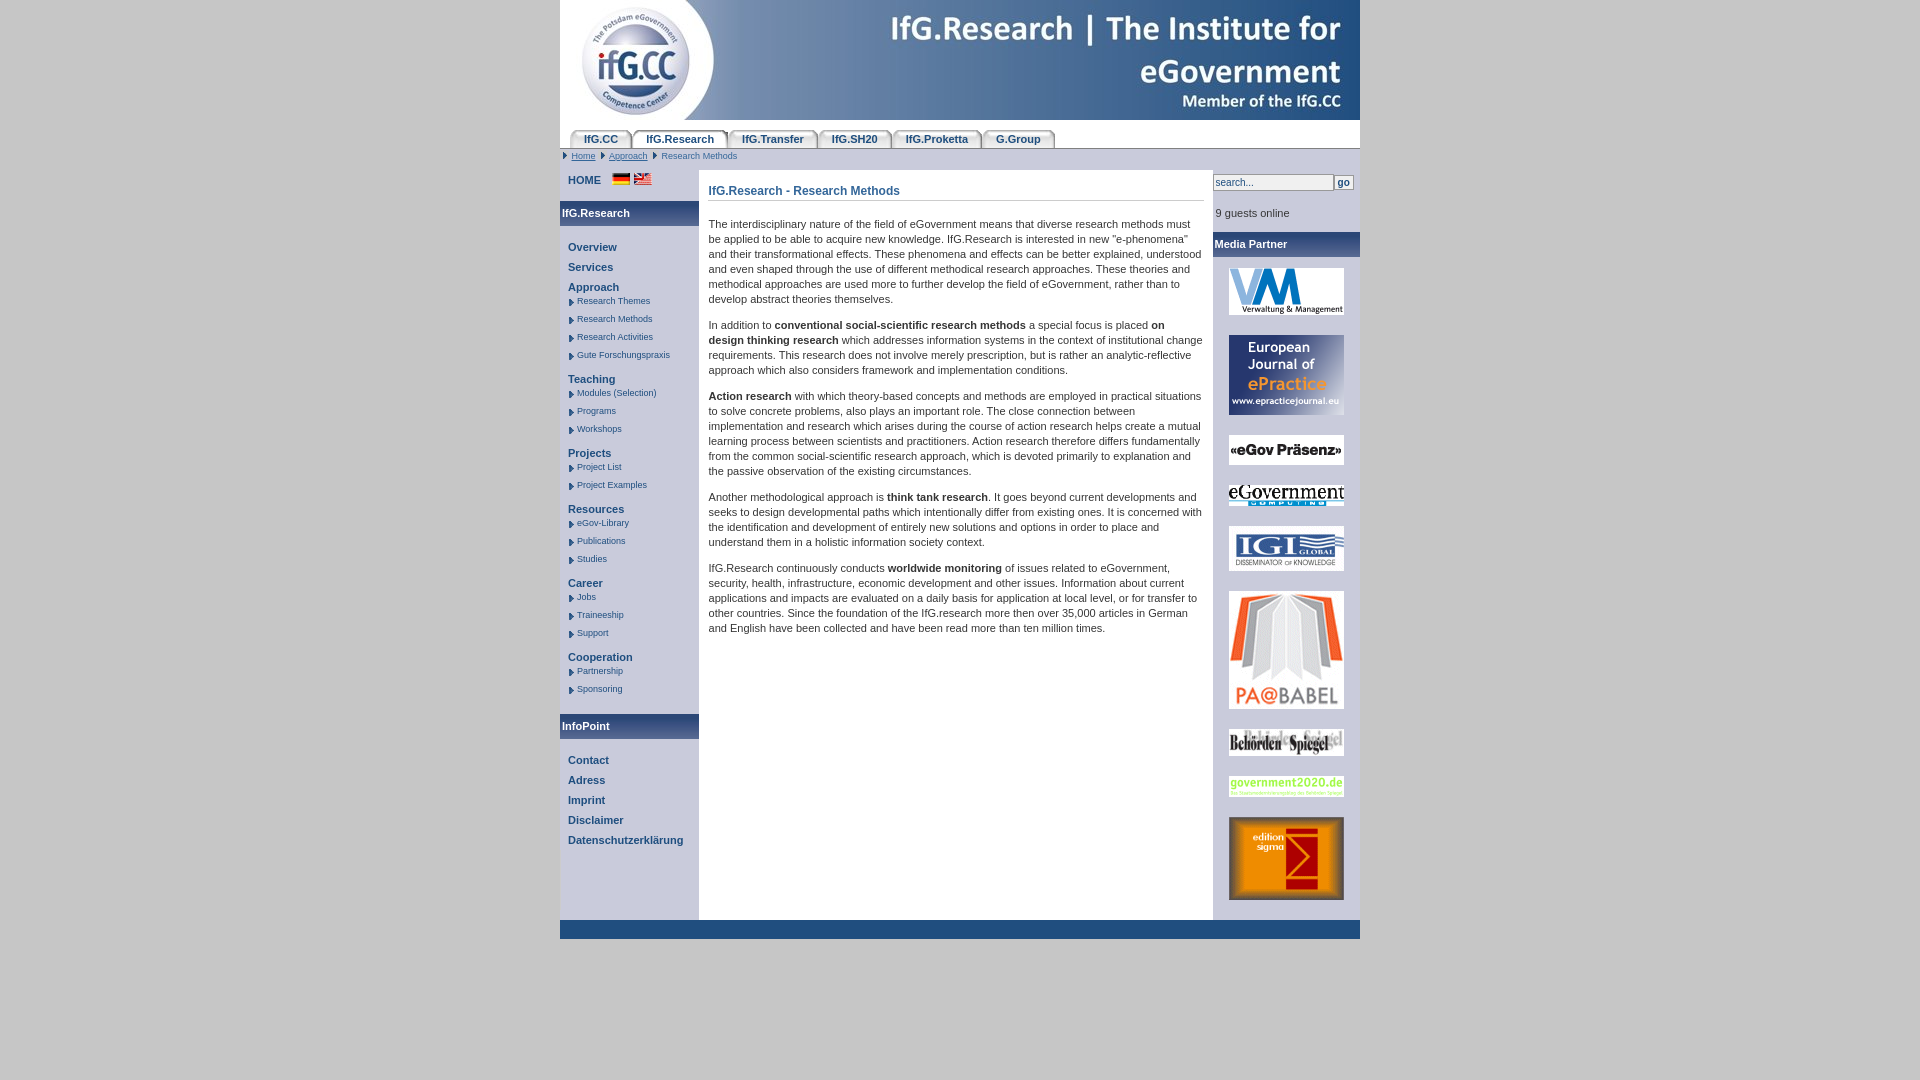 Image resolution: width=1920 pixels, height=1080 pixels. I want to click on Publications, so click(600, 541).